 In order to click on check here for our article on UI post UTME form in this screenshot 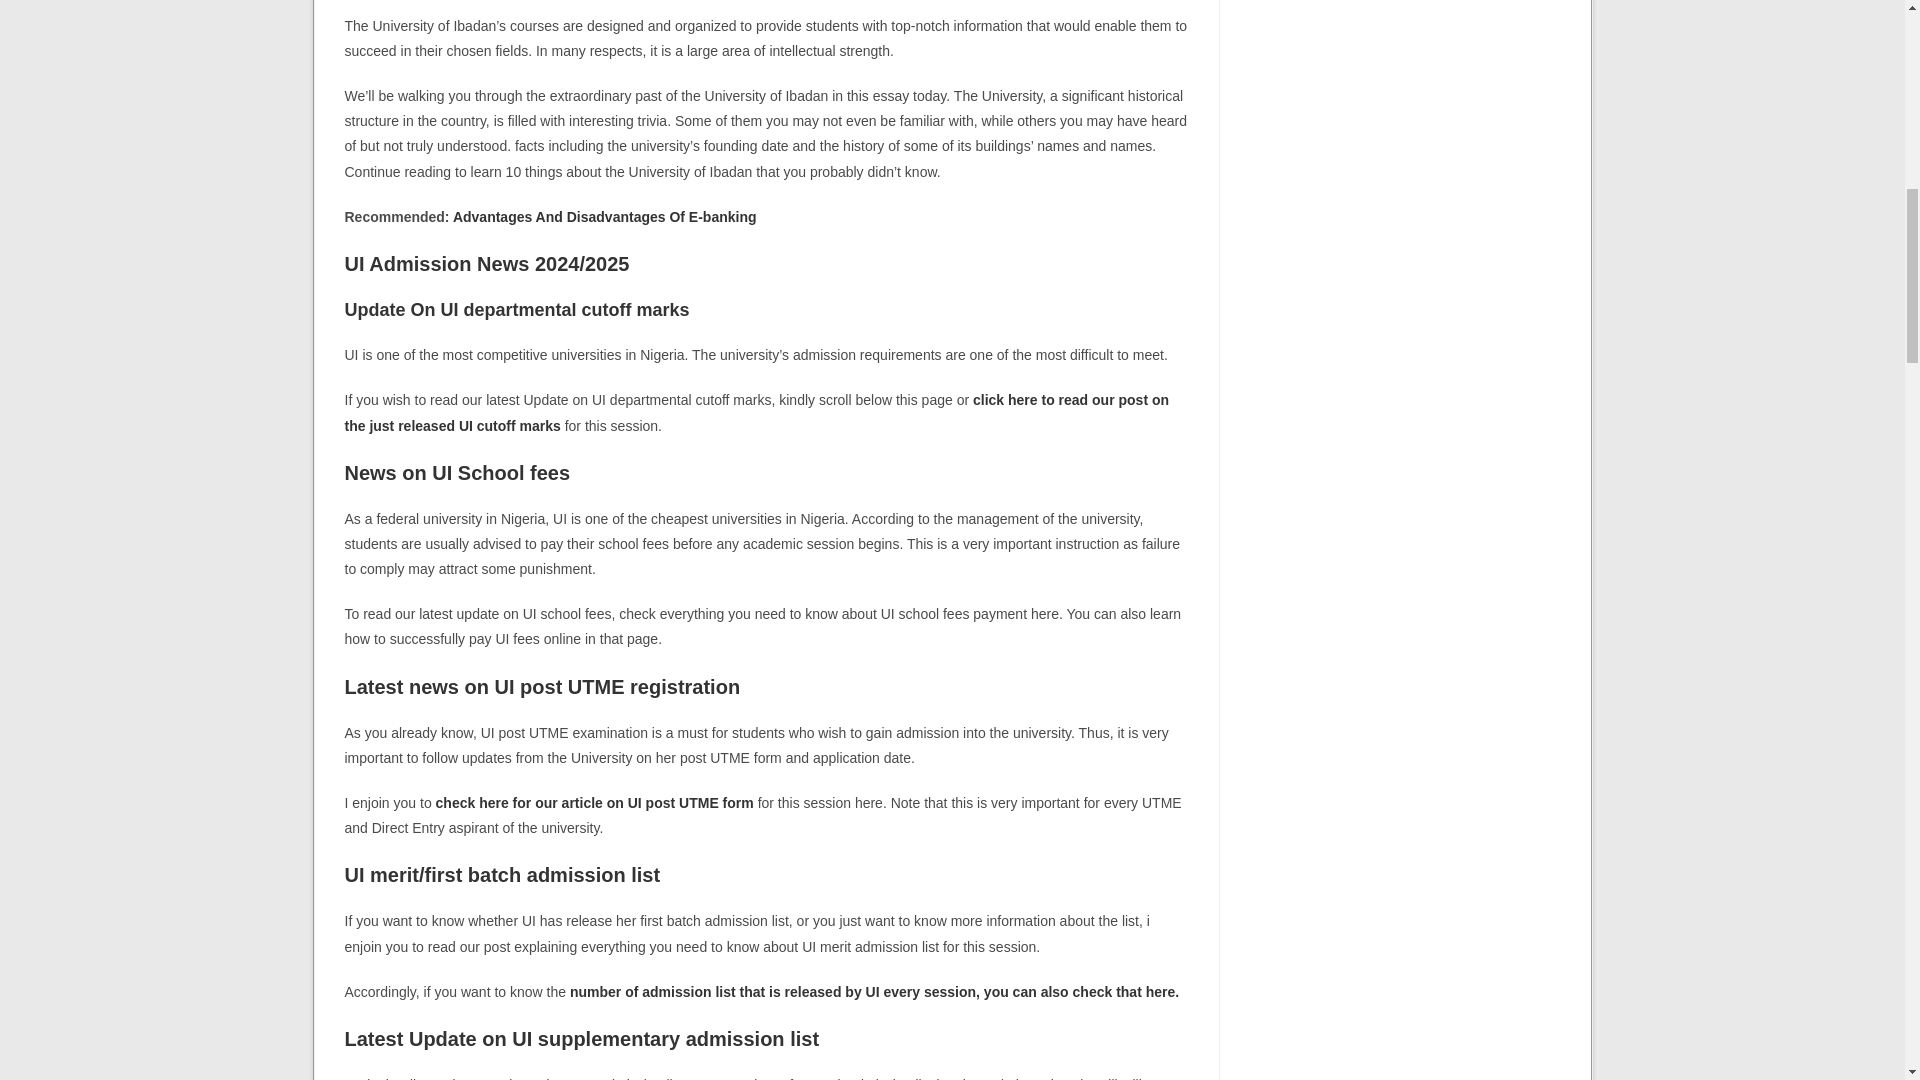, I will do `click(596, 802)`.